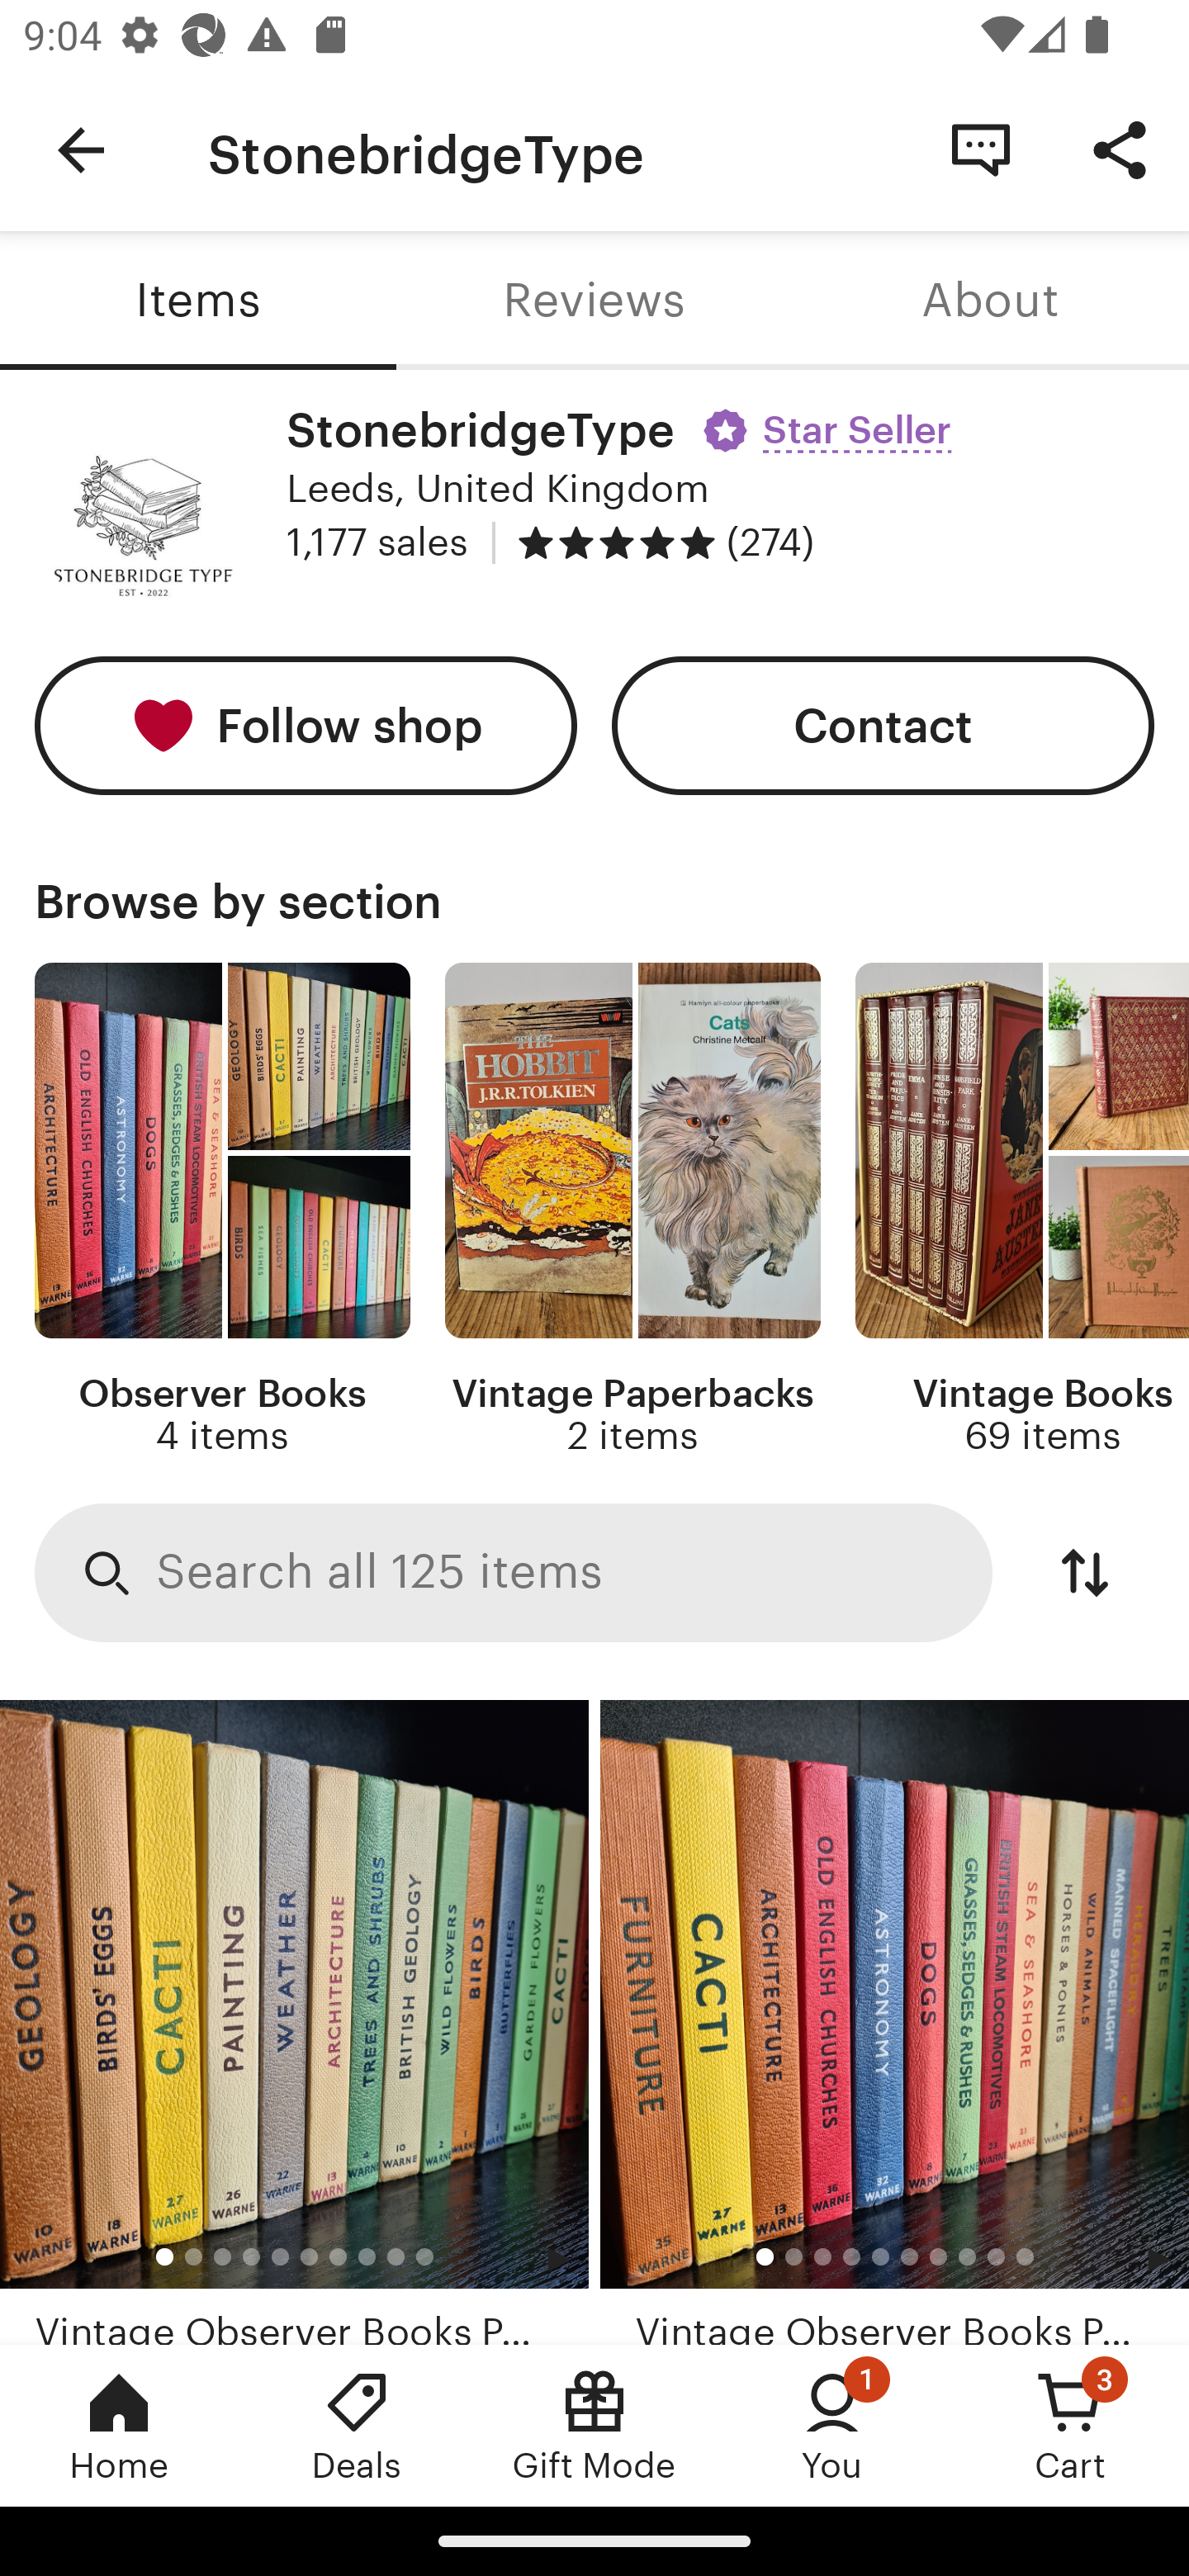 This screenshot has height=2576, width=1189. Describe the element at coordinates (306, 727) in the screenshot. I see `Follow shop` at that location.